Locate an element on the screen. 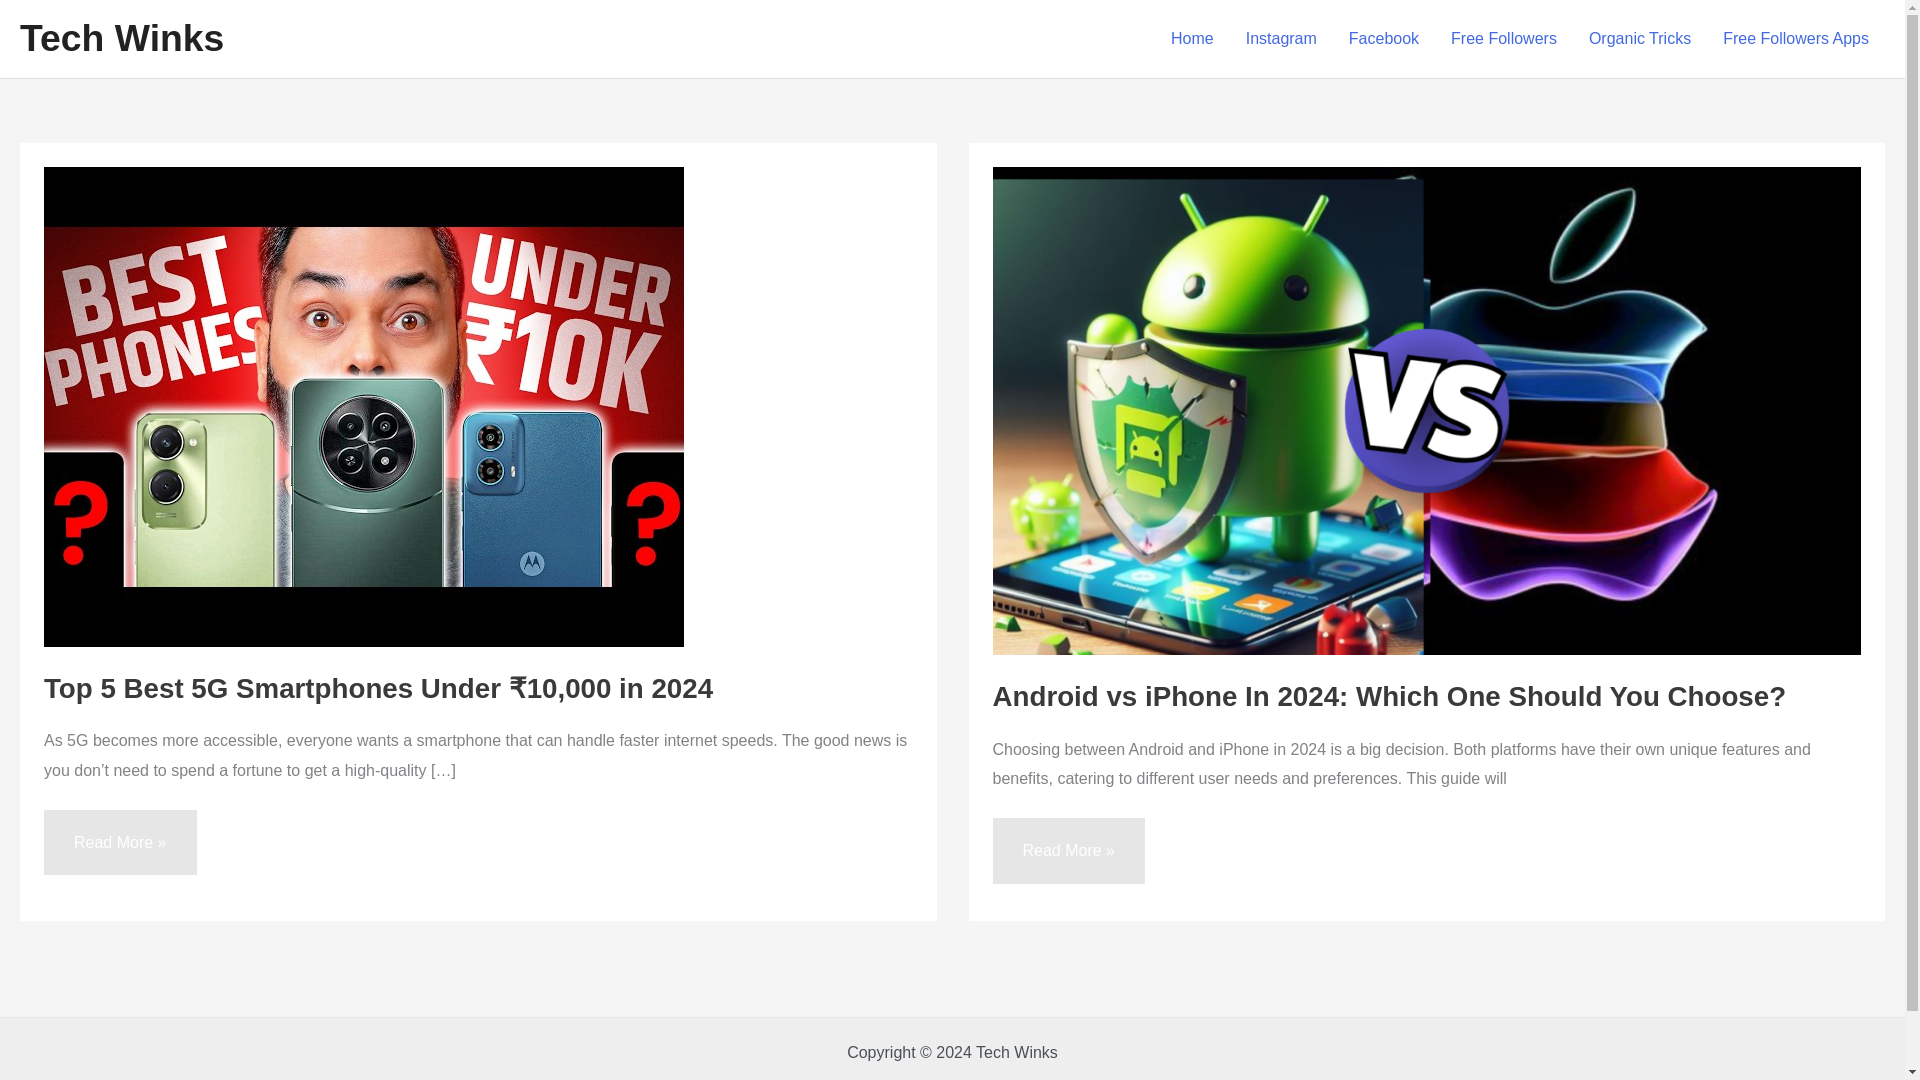 This screenshot has width=1920, height=1080. Instagram is located at coordinates (1281, 39).